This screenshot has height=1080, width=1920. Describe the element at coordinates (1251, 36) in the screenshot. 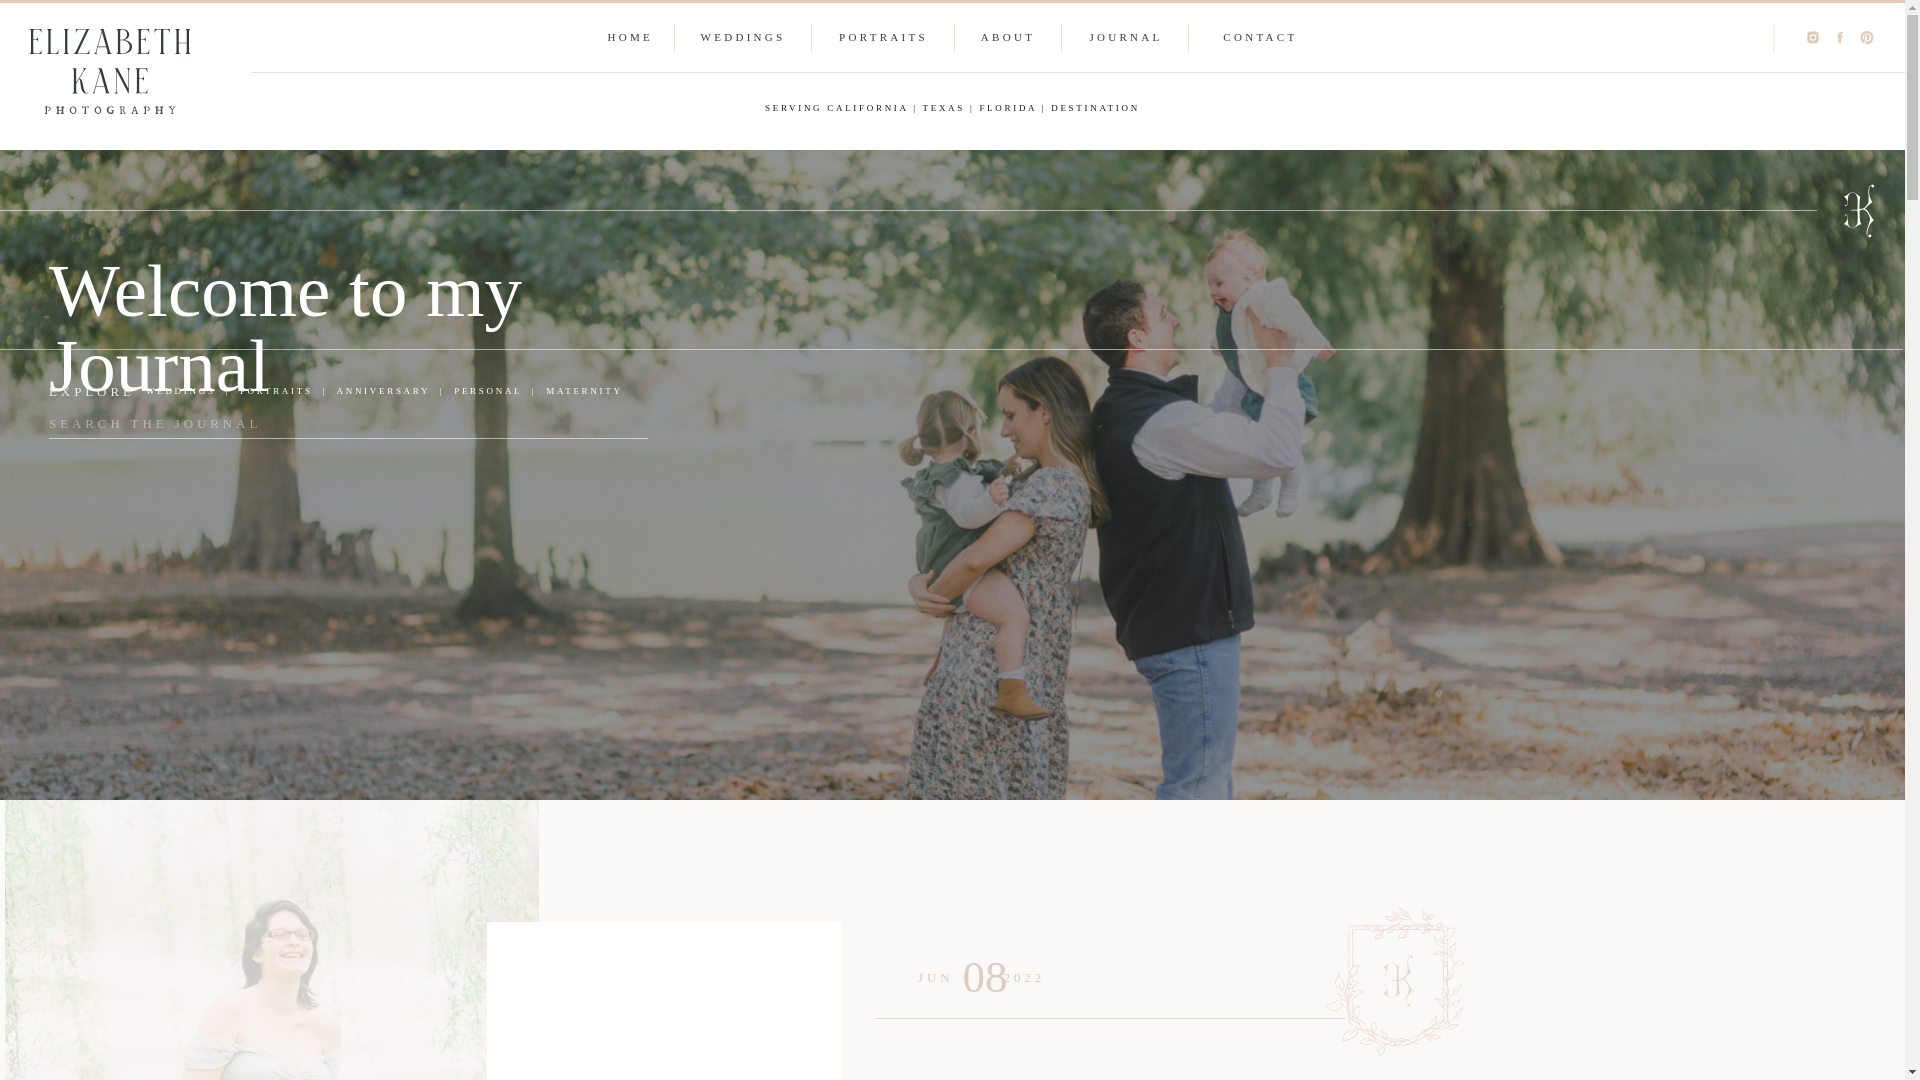

I see `CONTACT` at that location.